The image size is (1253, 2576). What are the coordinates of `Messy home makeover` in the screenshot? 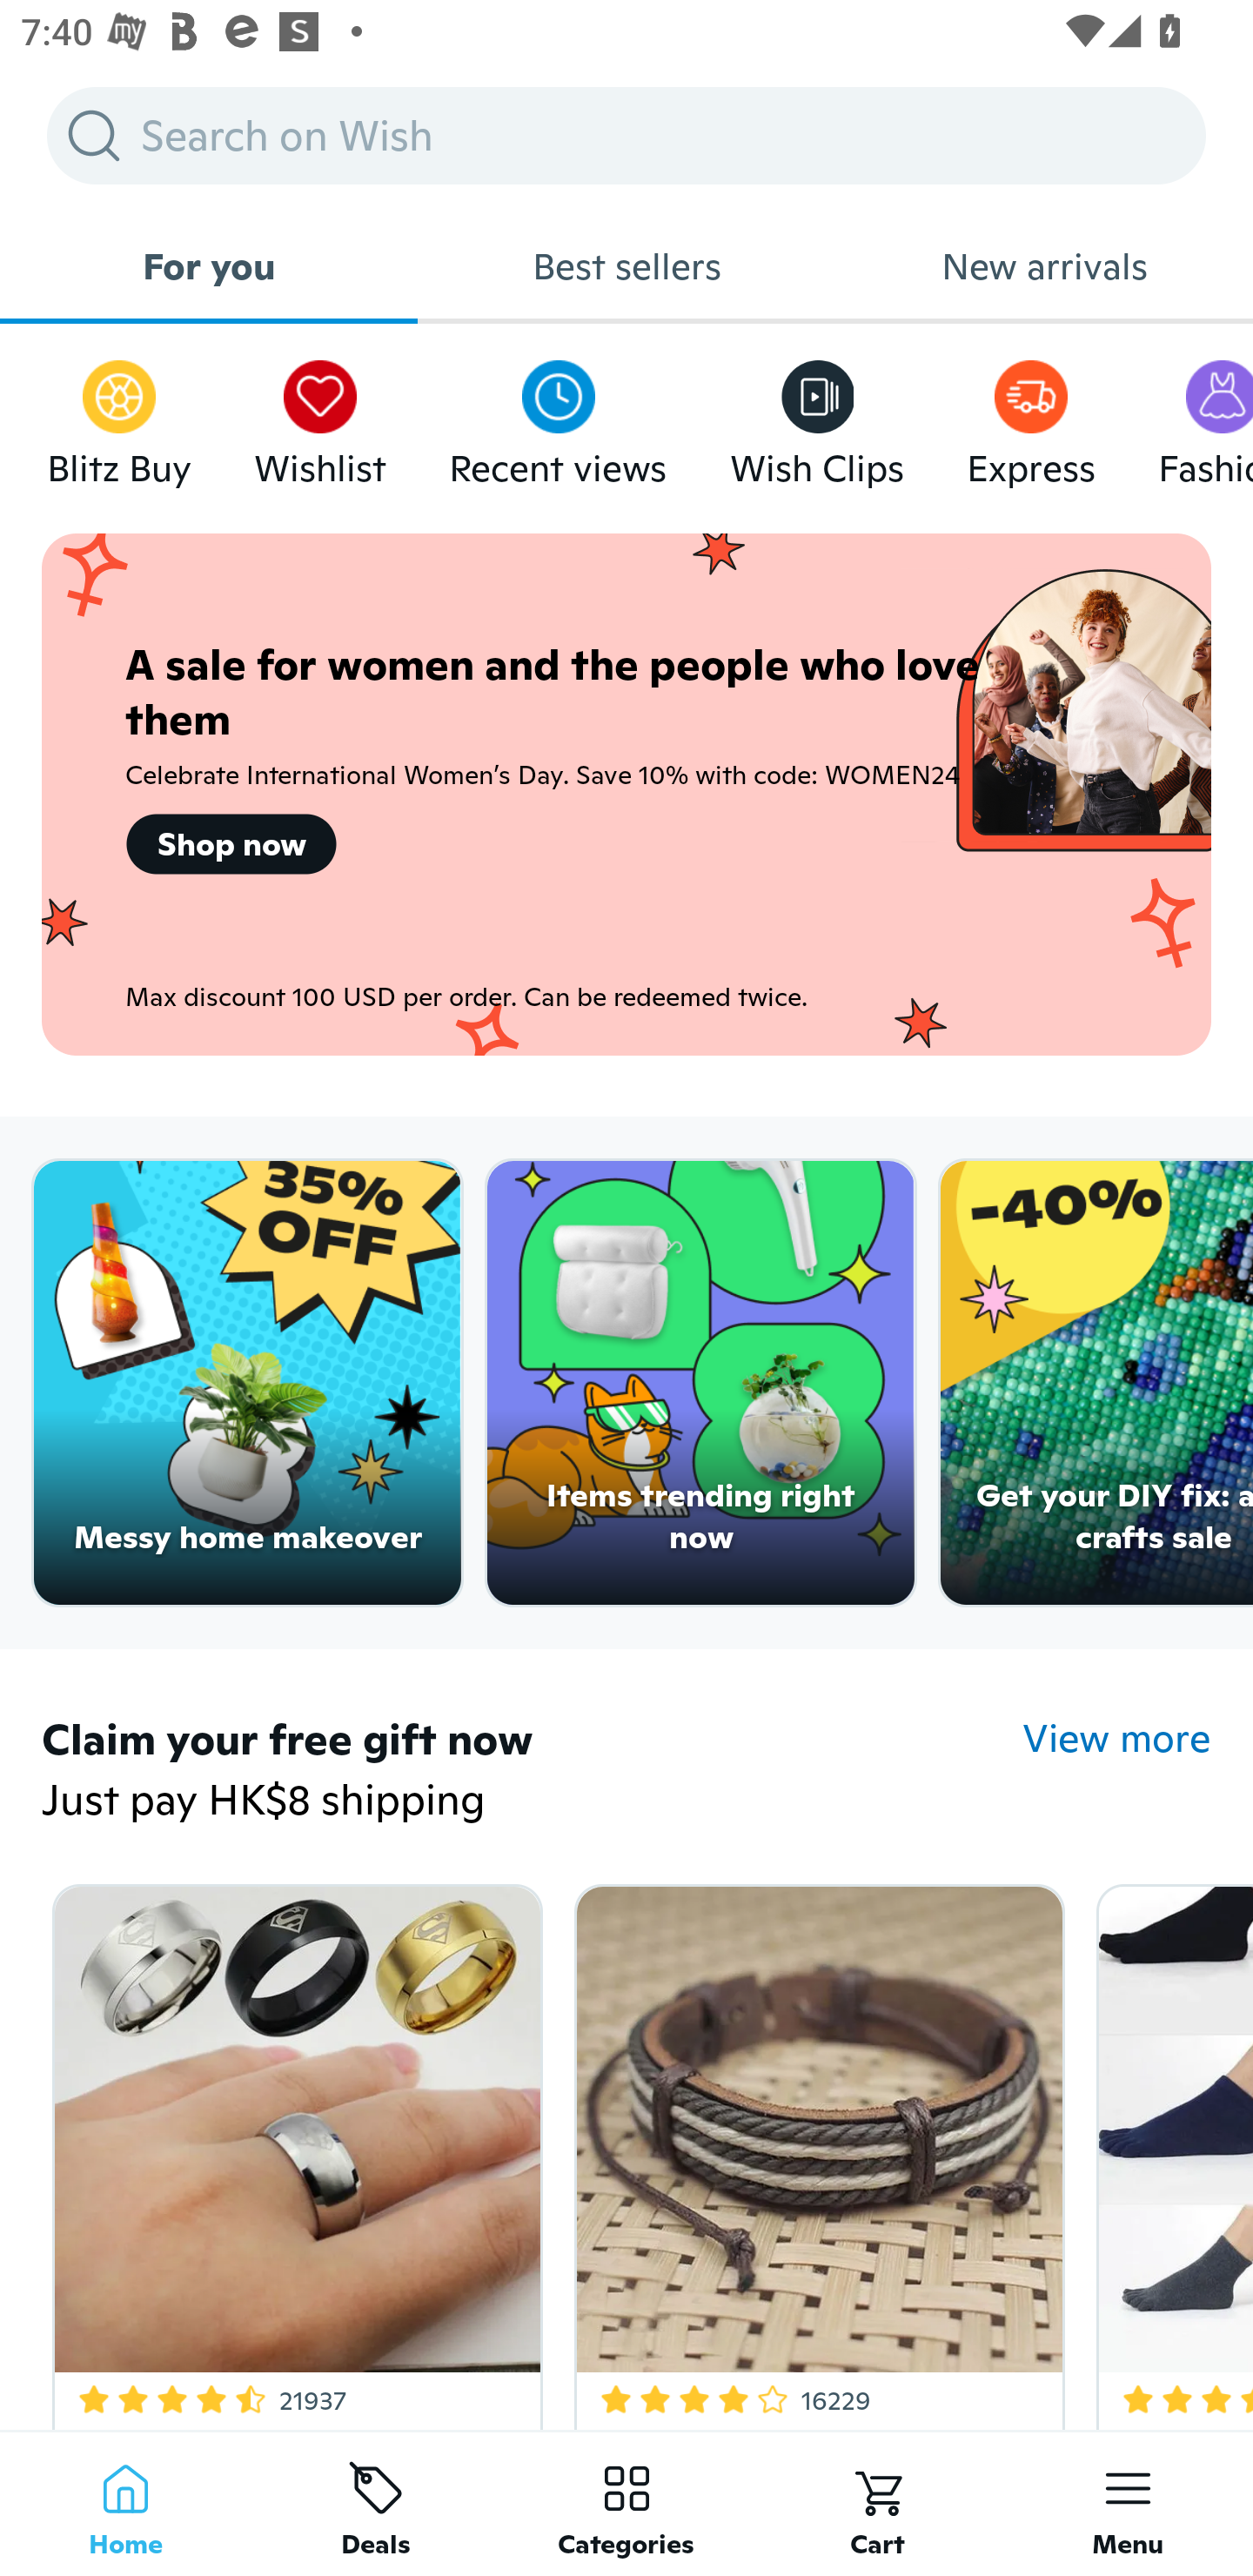 It's located at (247, 1383).